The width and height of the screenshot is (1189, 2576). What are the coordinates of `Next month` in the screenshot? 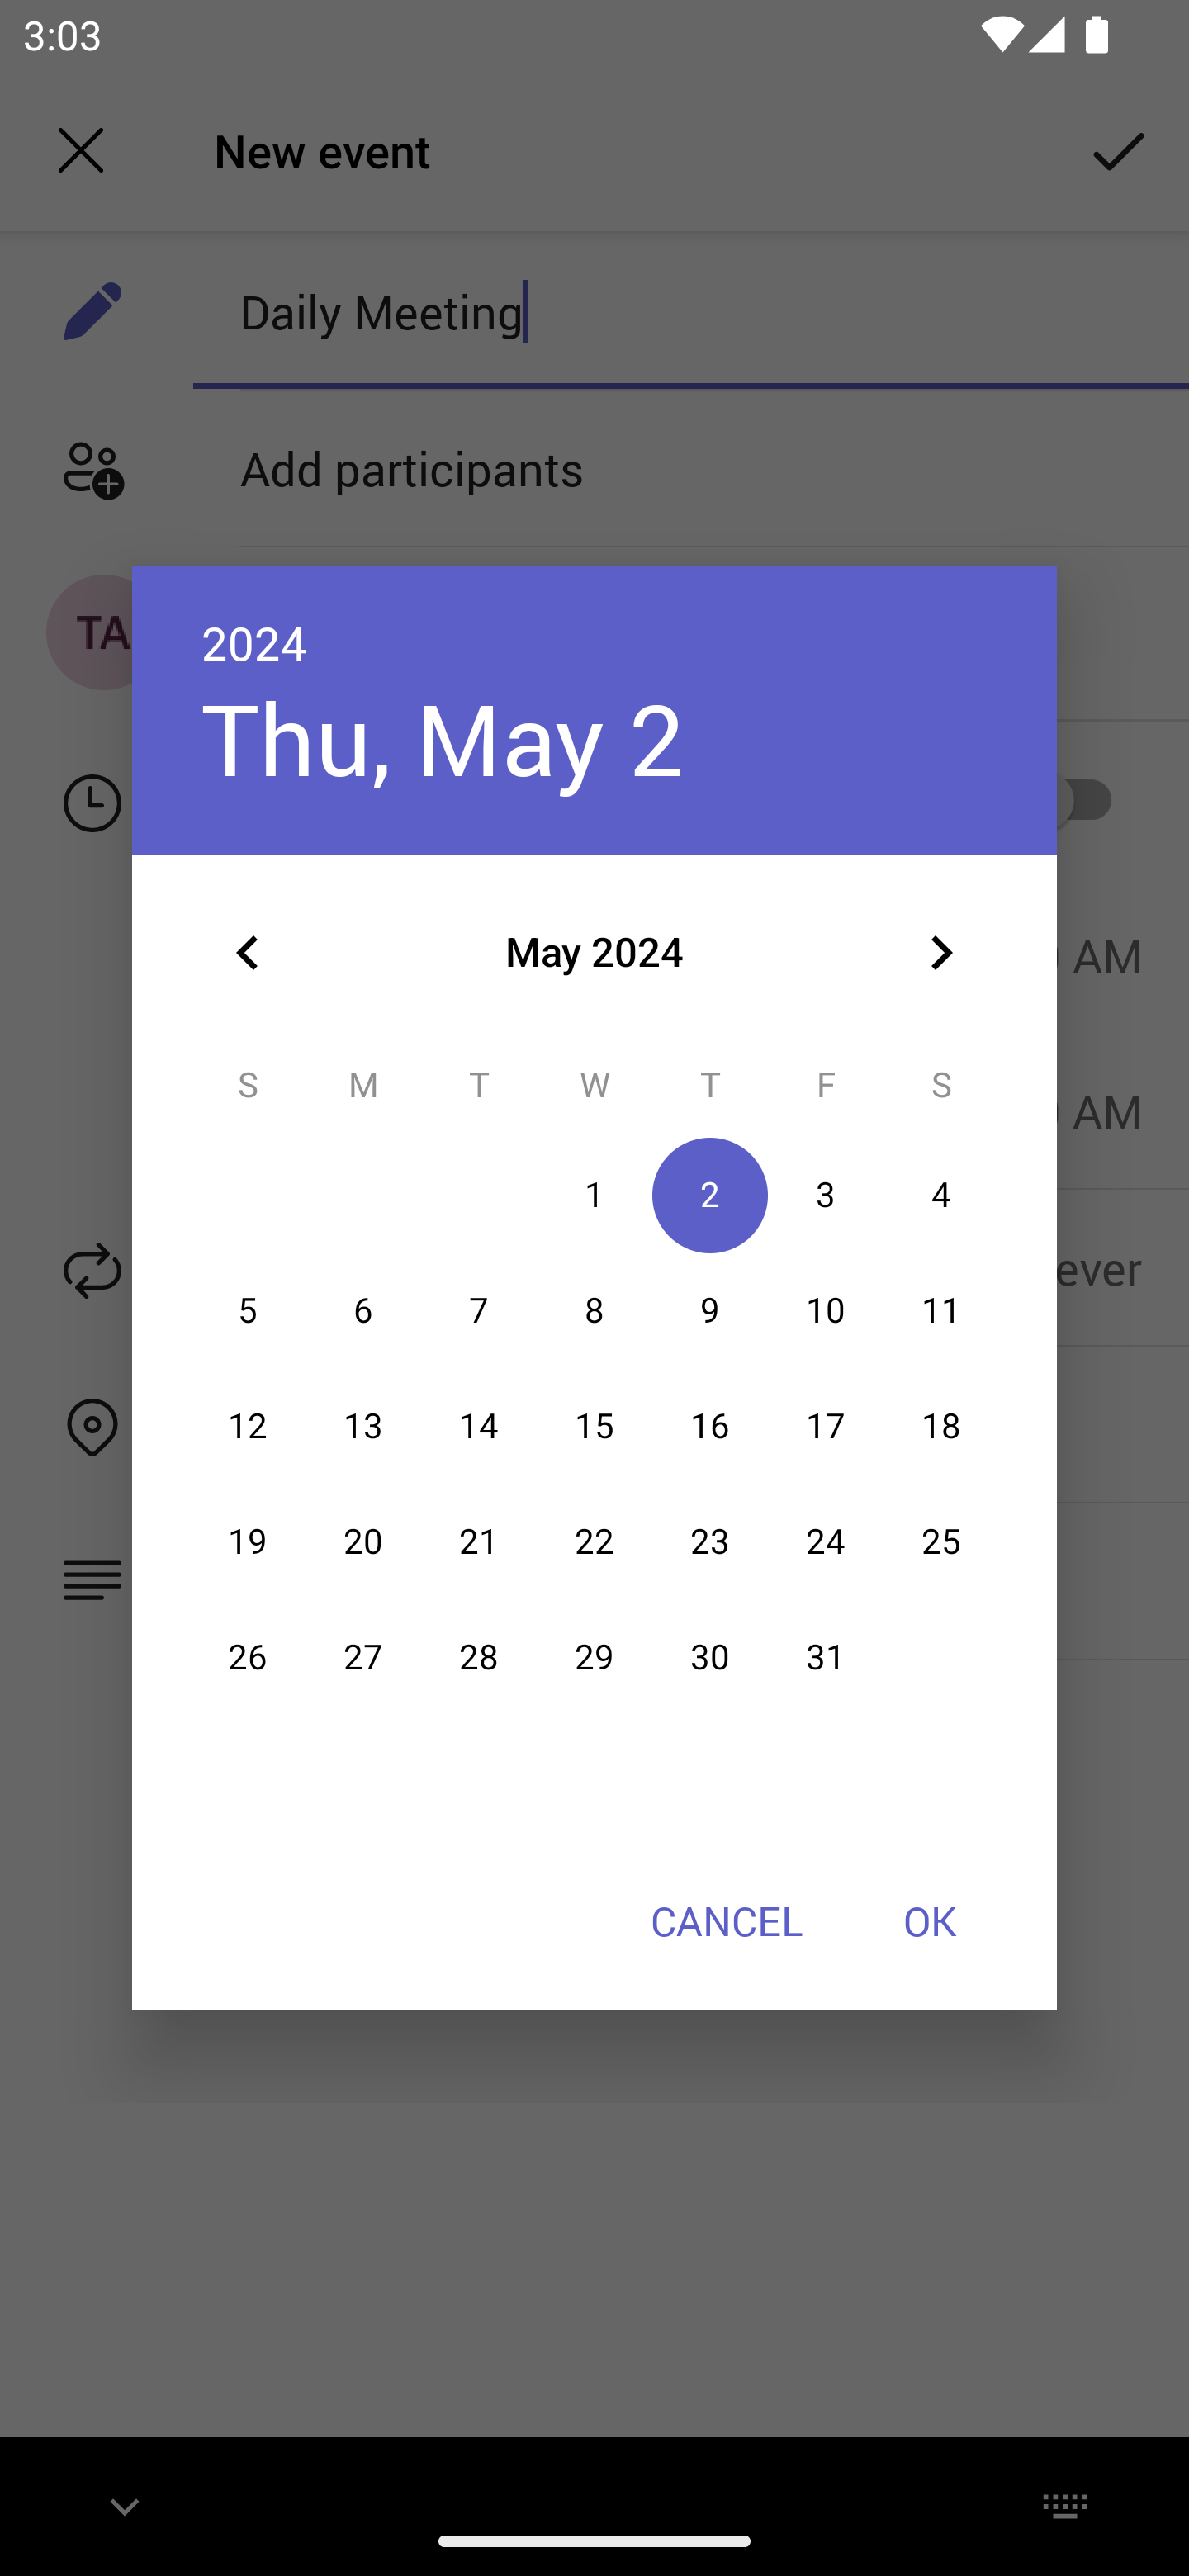 It's located at (941, 953).